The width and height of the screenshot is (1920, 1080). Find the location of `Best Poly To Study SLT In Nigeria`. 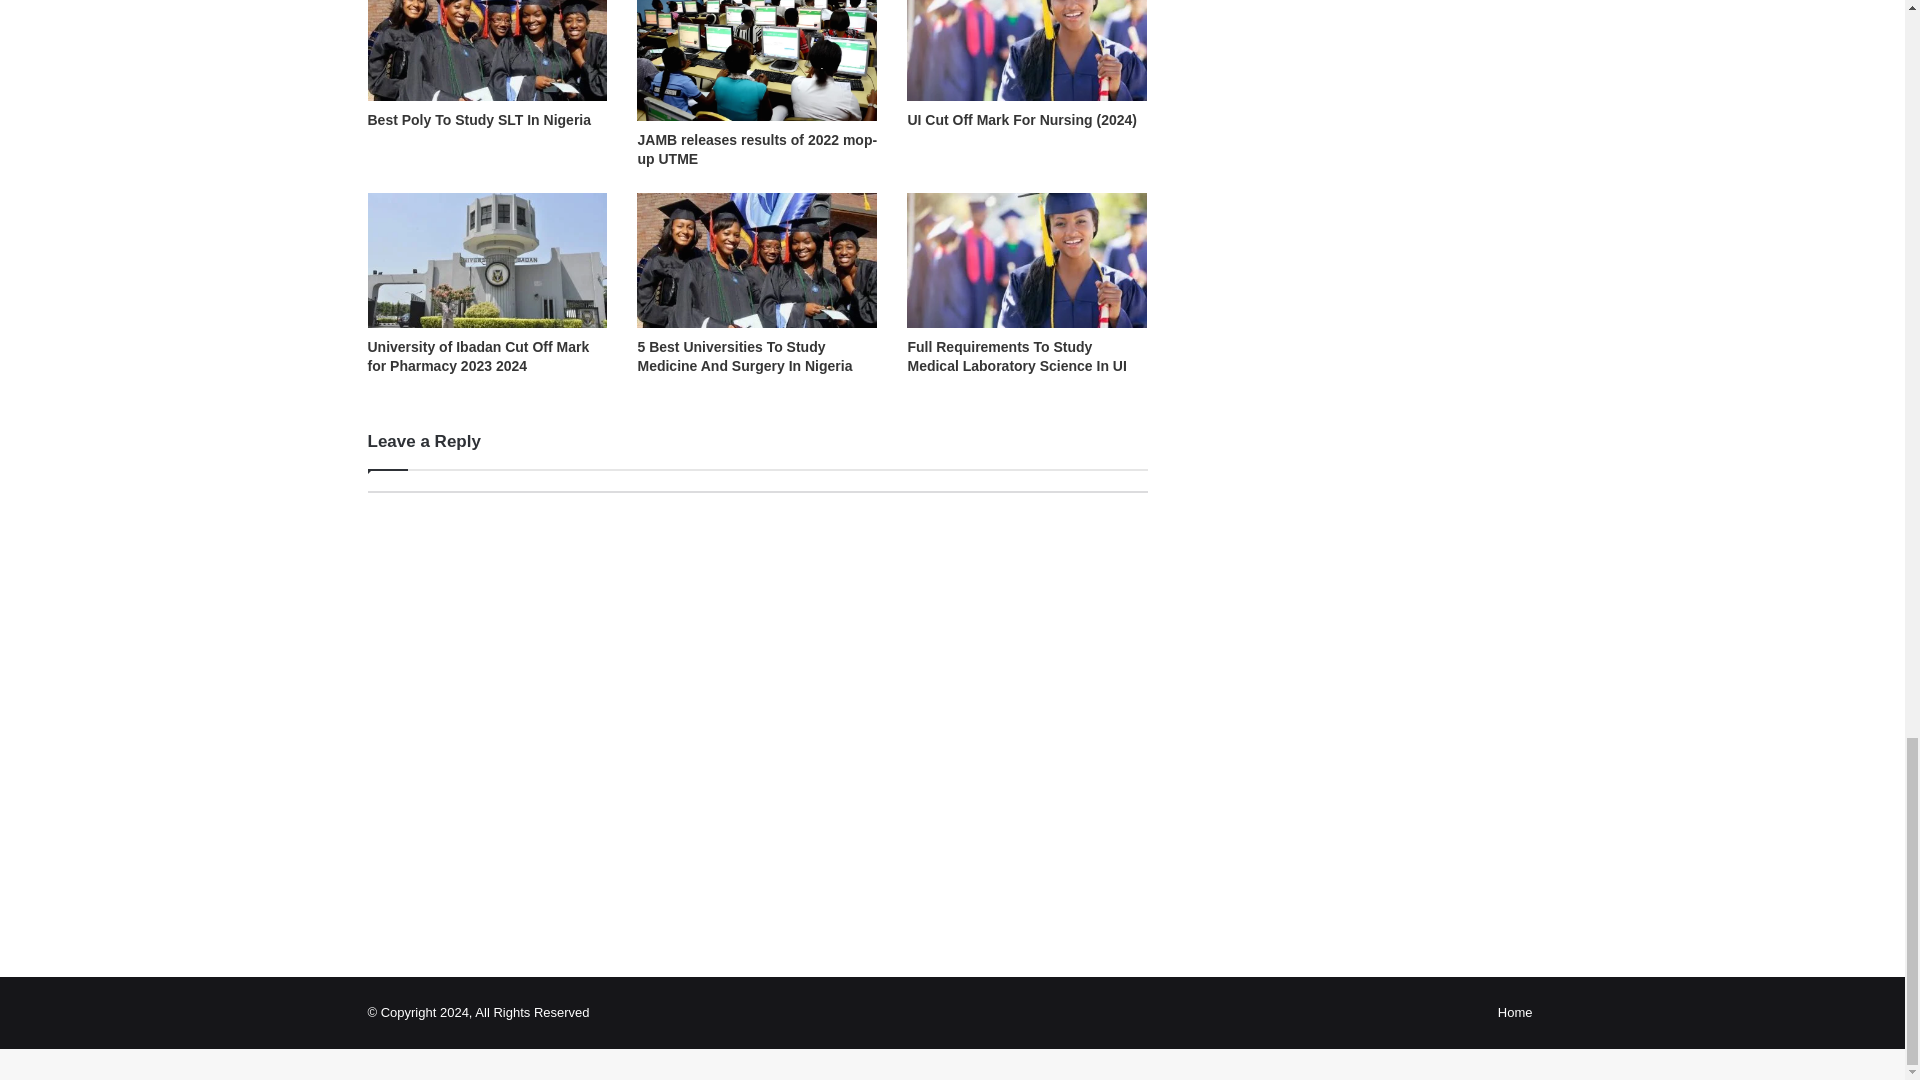

Best Poly To Study SLT In Nigeria is located at coordinates (480, 120).